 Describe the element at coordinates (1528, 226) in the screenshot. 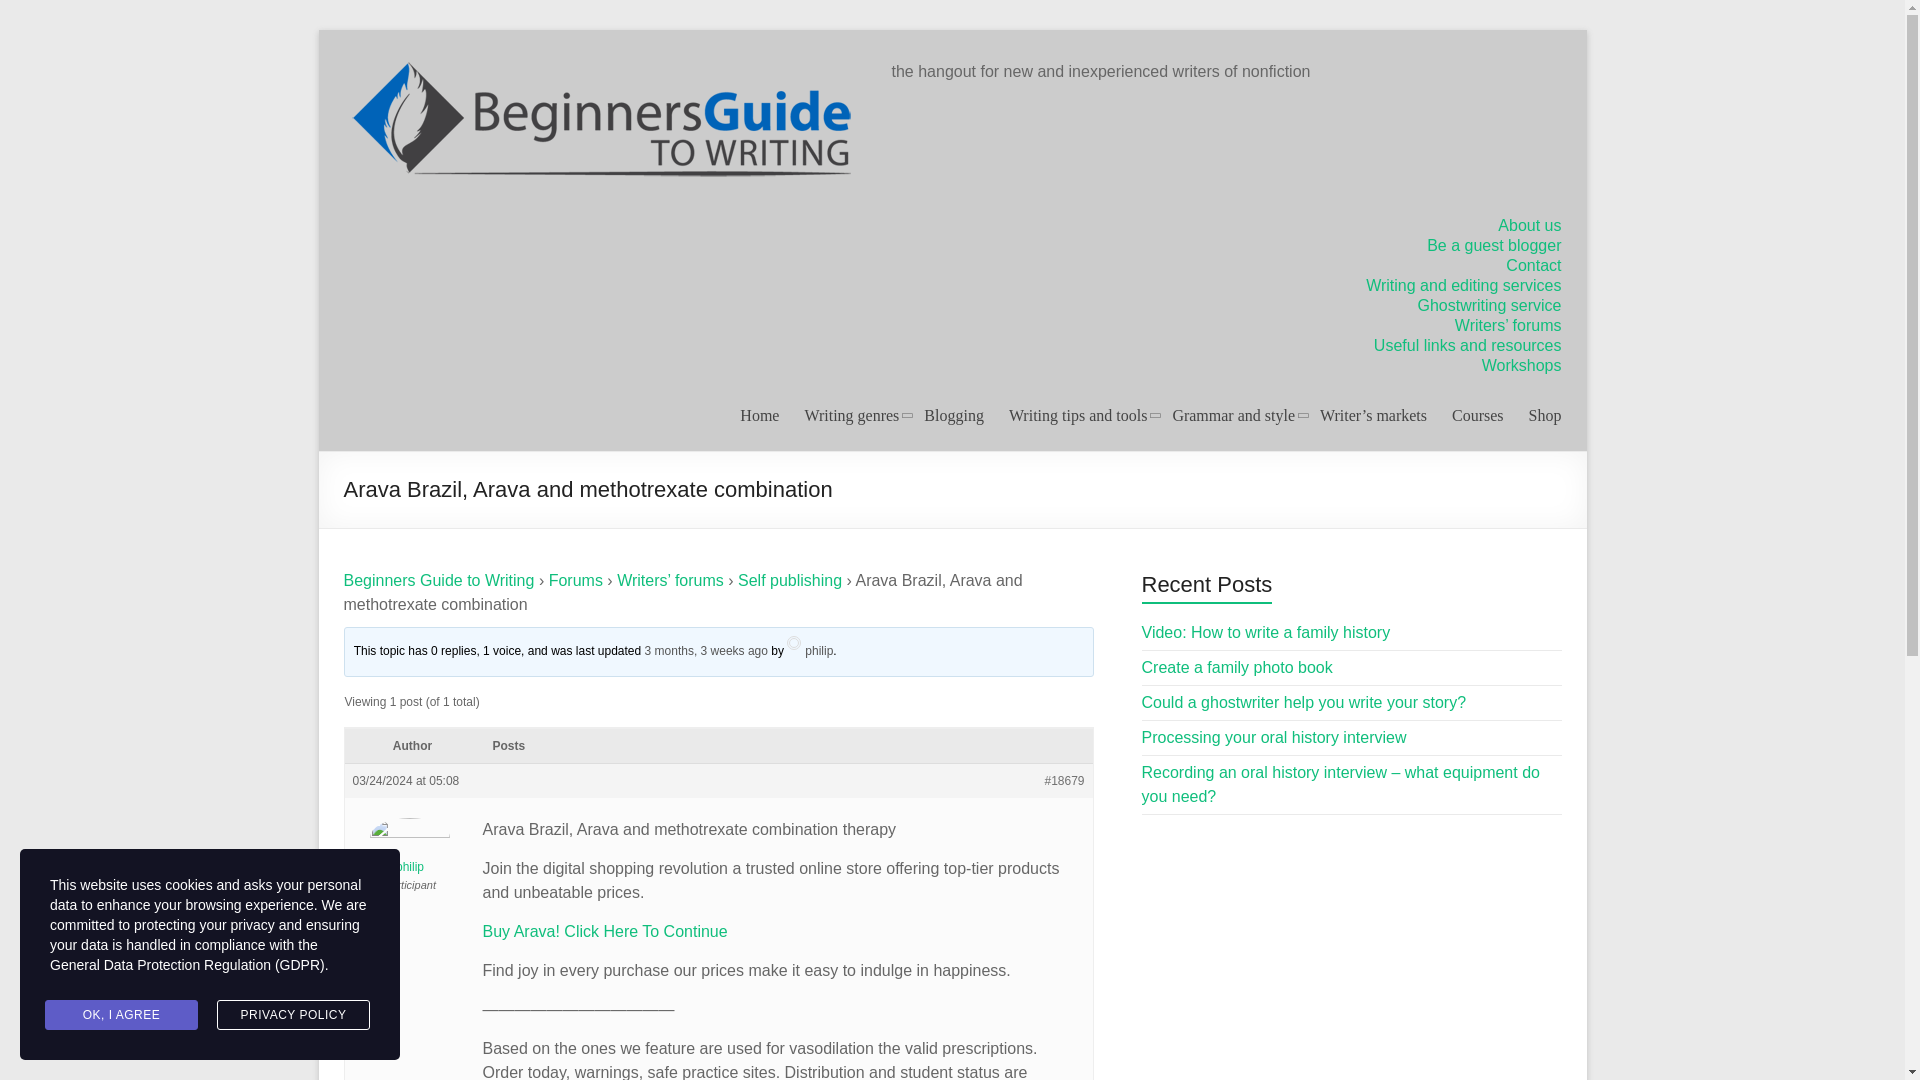

I see `About us` at that location.